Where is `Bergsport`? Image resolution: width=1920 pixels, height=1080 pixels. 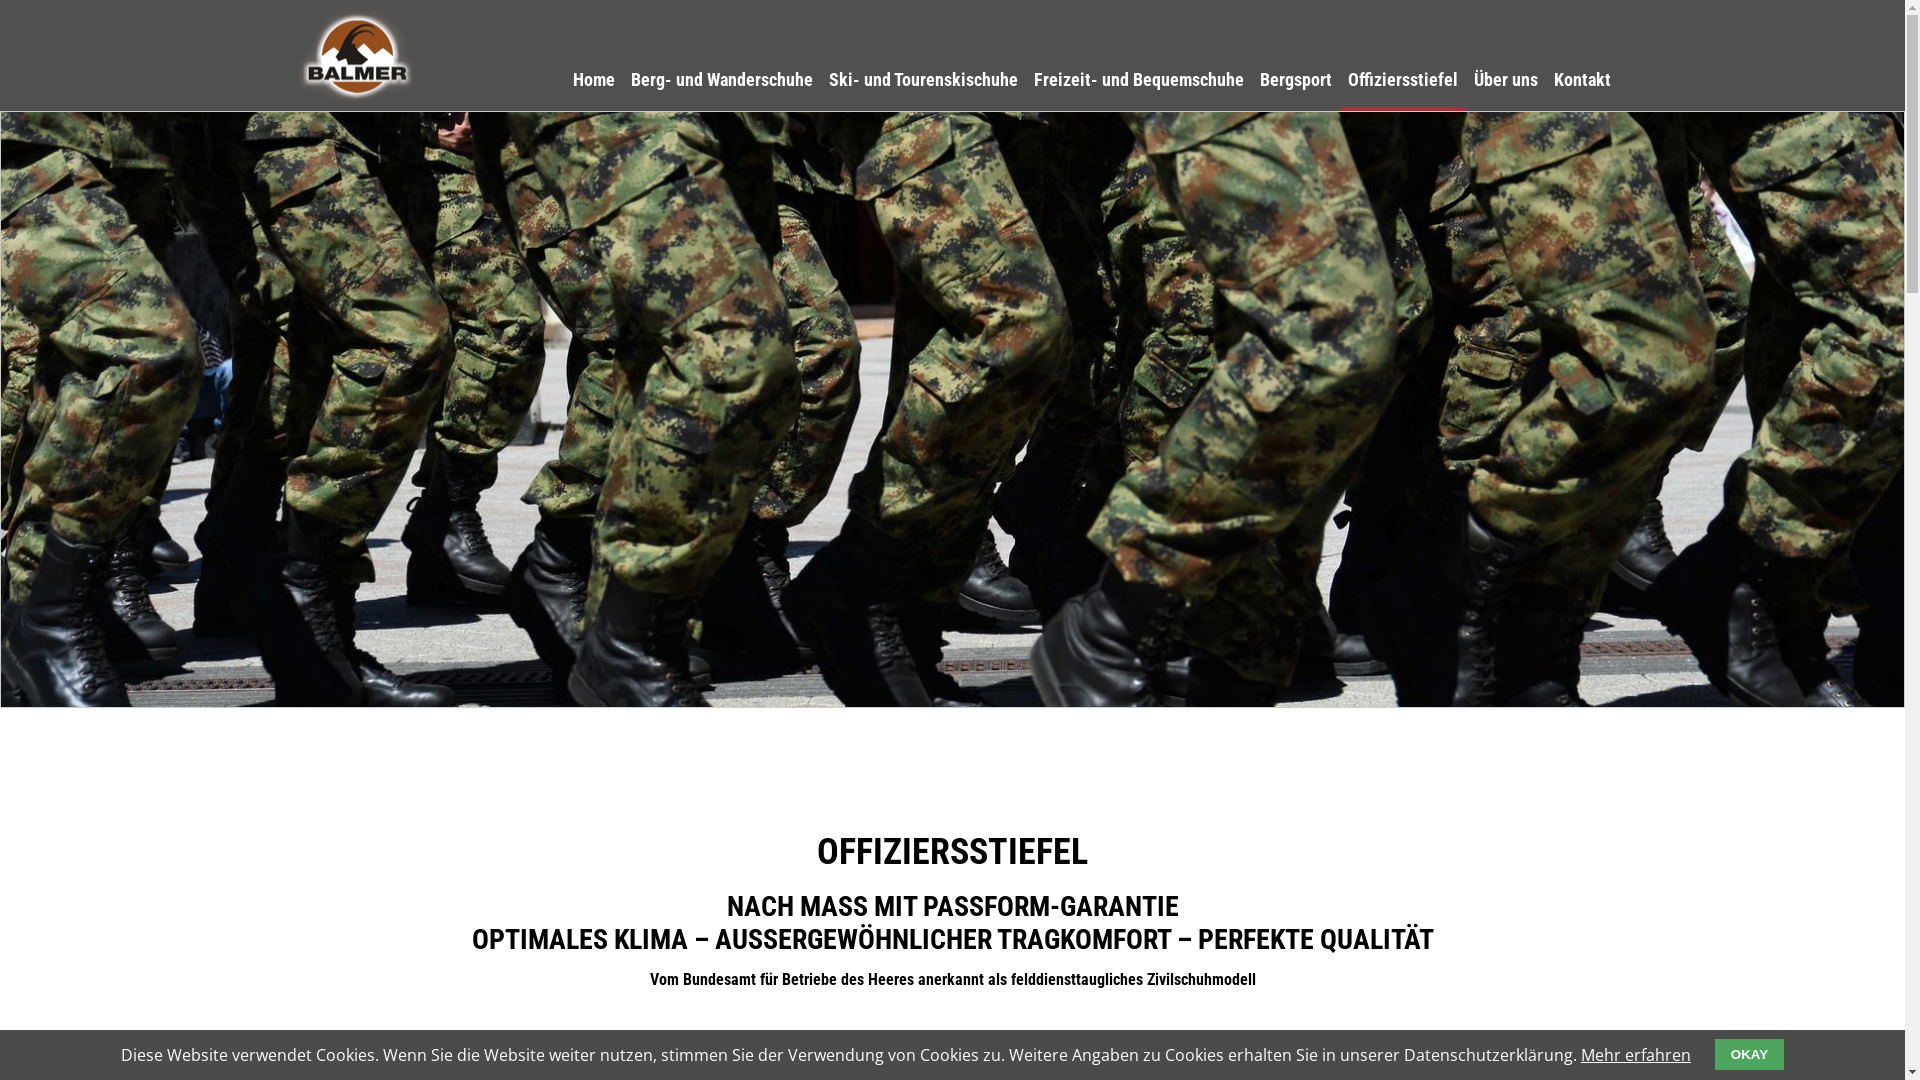
Bergsport is located at coordinates (1296, 80).